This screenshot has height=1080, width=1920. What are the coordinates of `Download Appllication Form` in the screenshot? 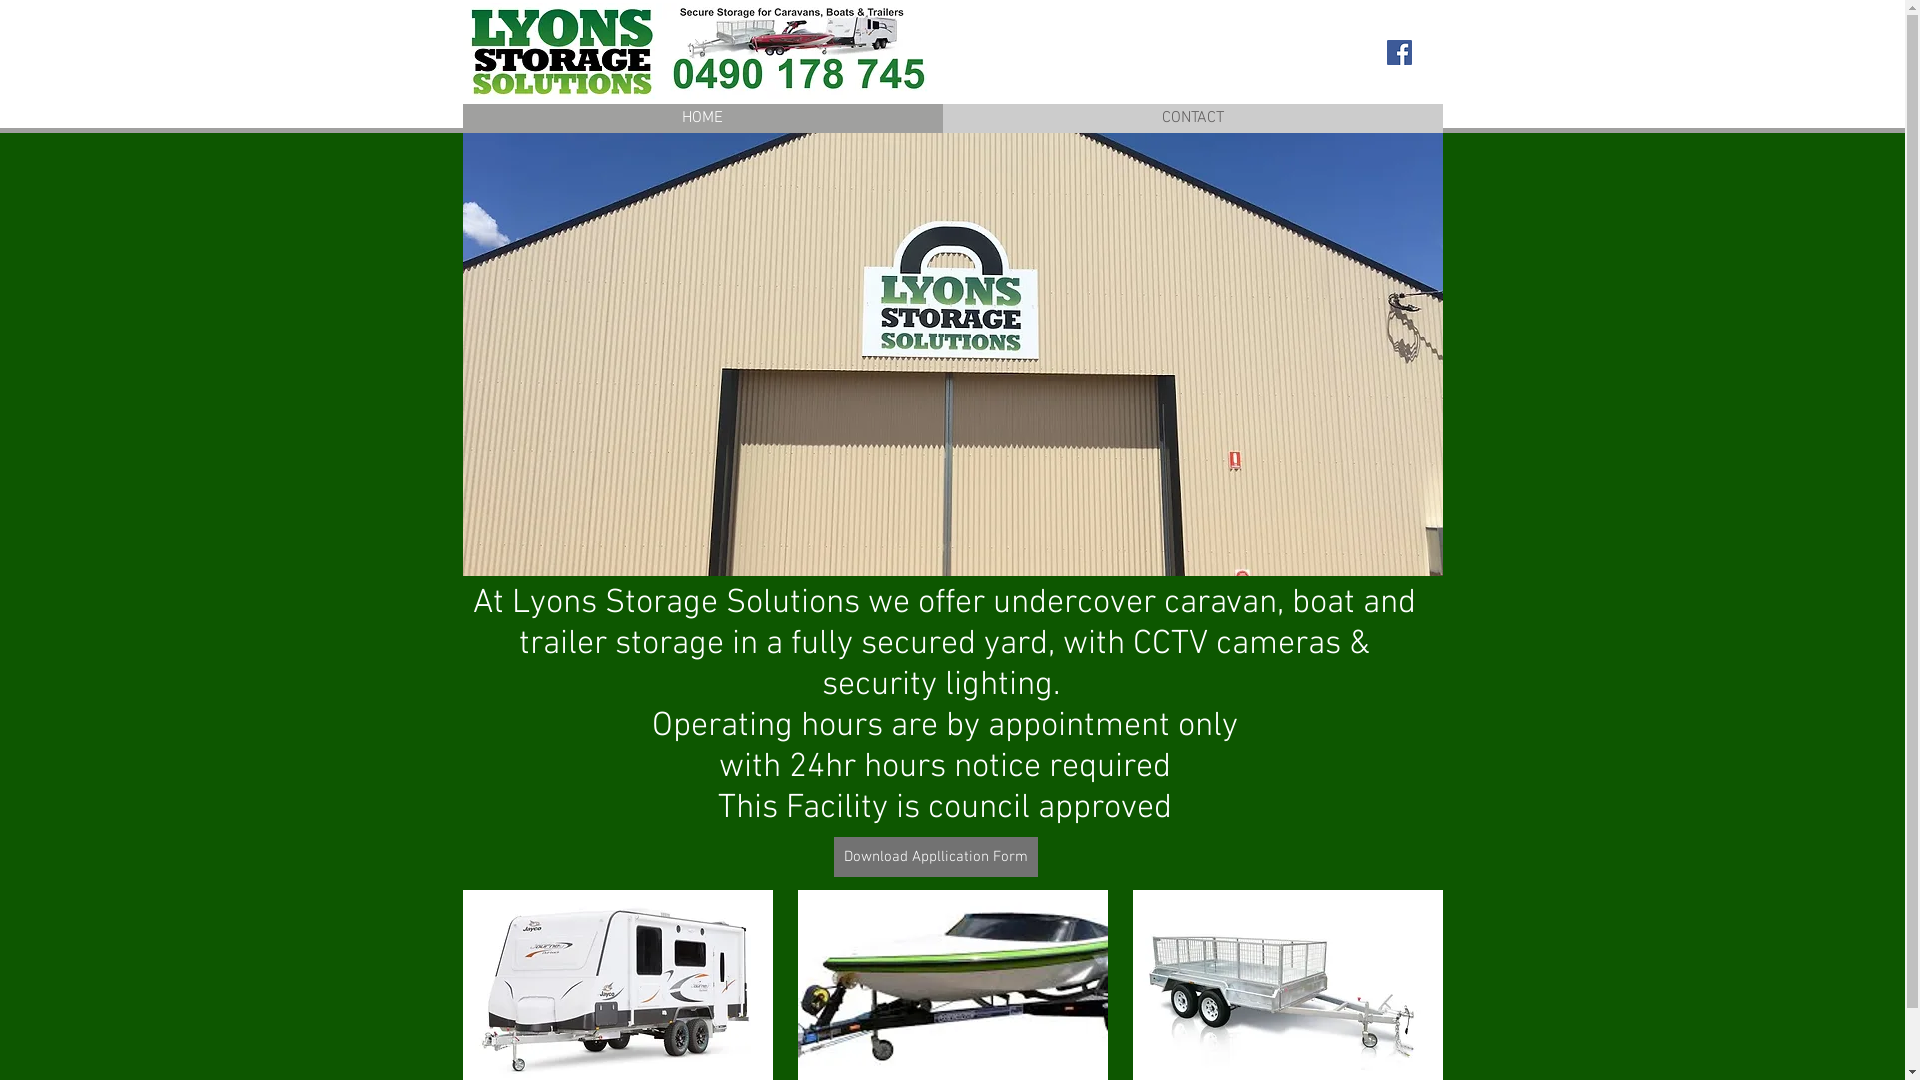 It's located at (936, 857).